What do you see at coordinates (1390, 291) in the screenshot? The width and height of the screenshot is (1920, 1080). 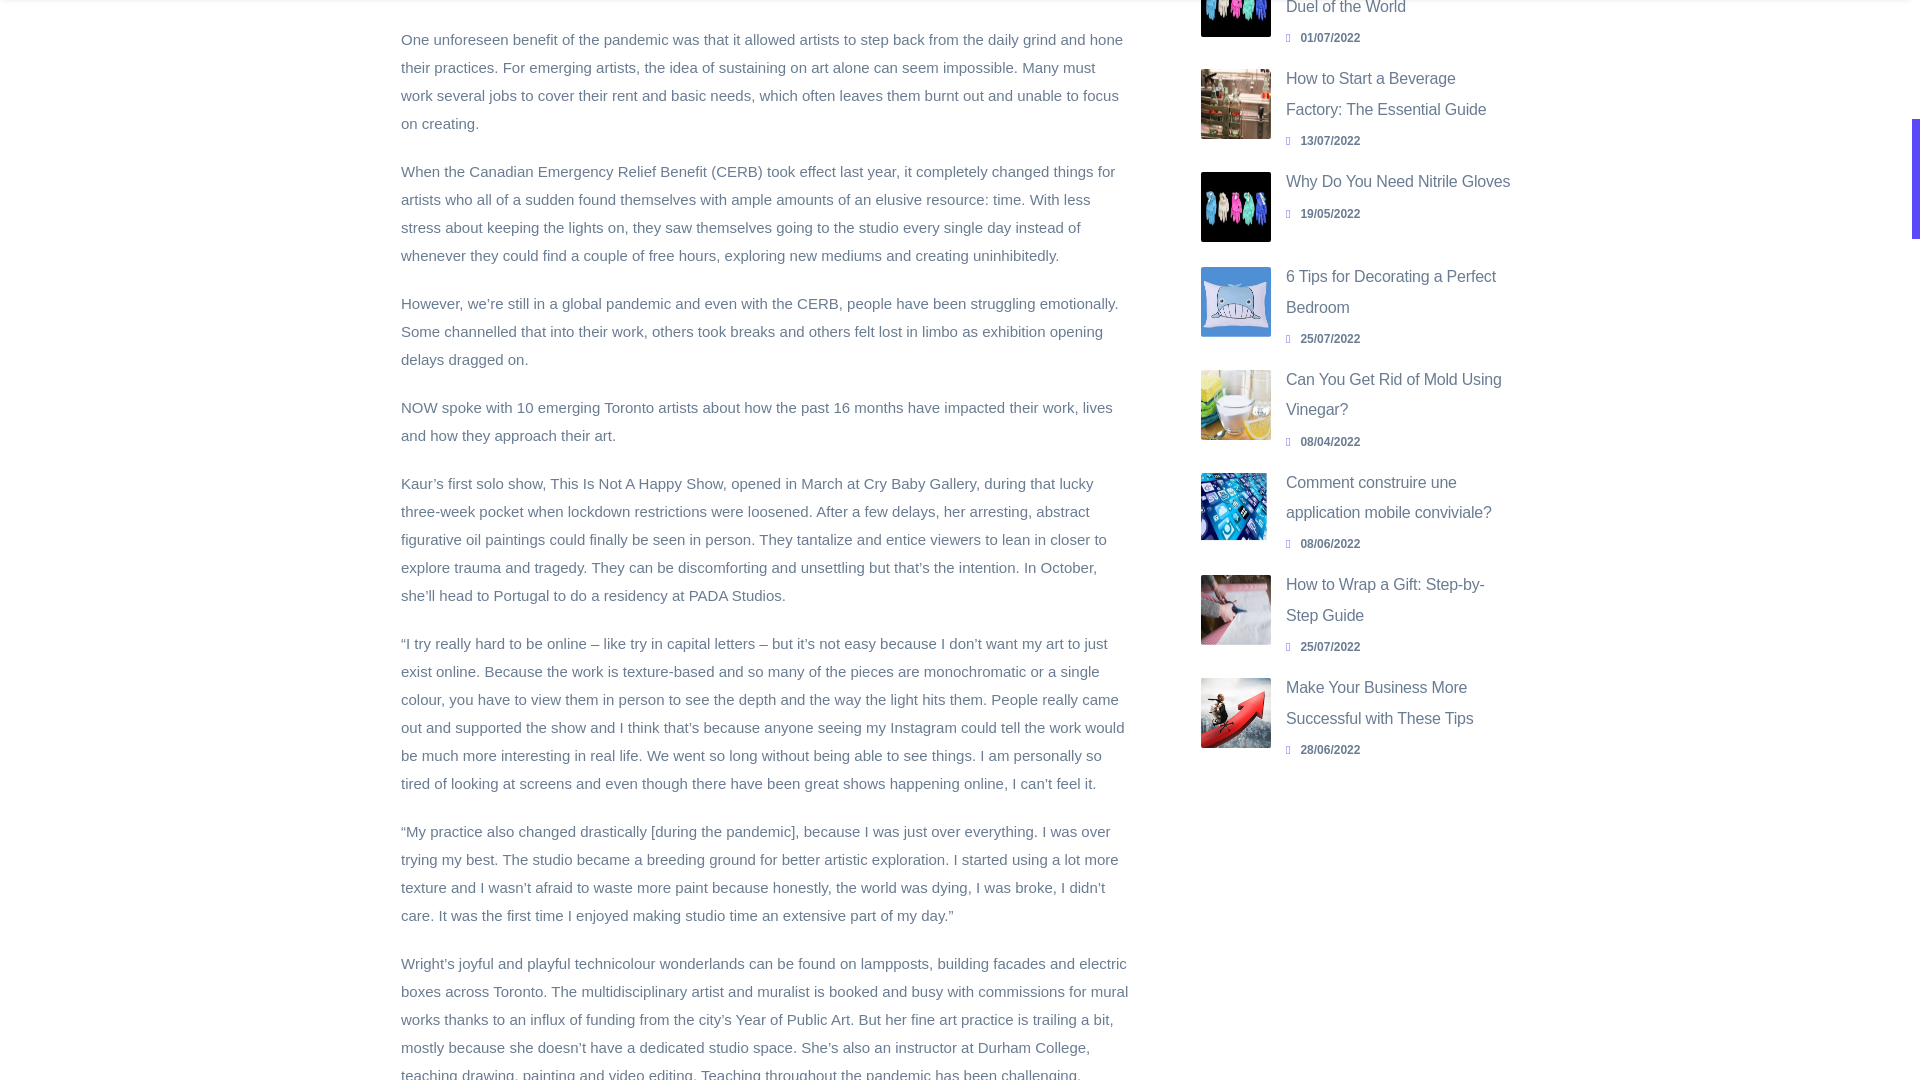 I see `6 Tips for Decorating a Perfect Bedroom` at bounding box center [1390, 291].